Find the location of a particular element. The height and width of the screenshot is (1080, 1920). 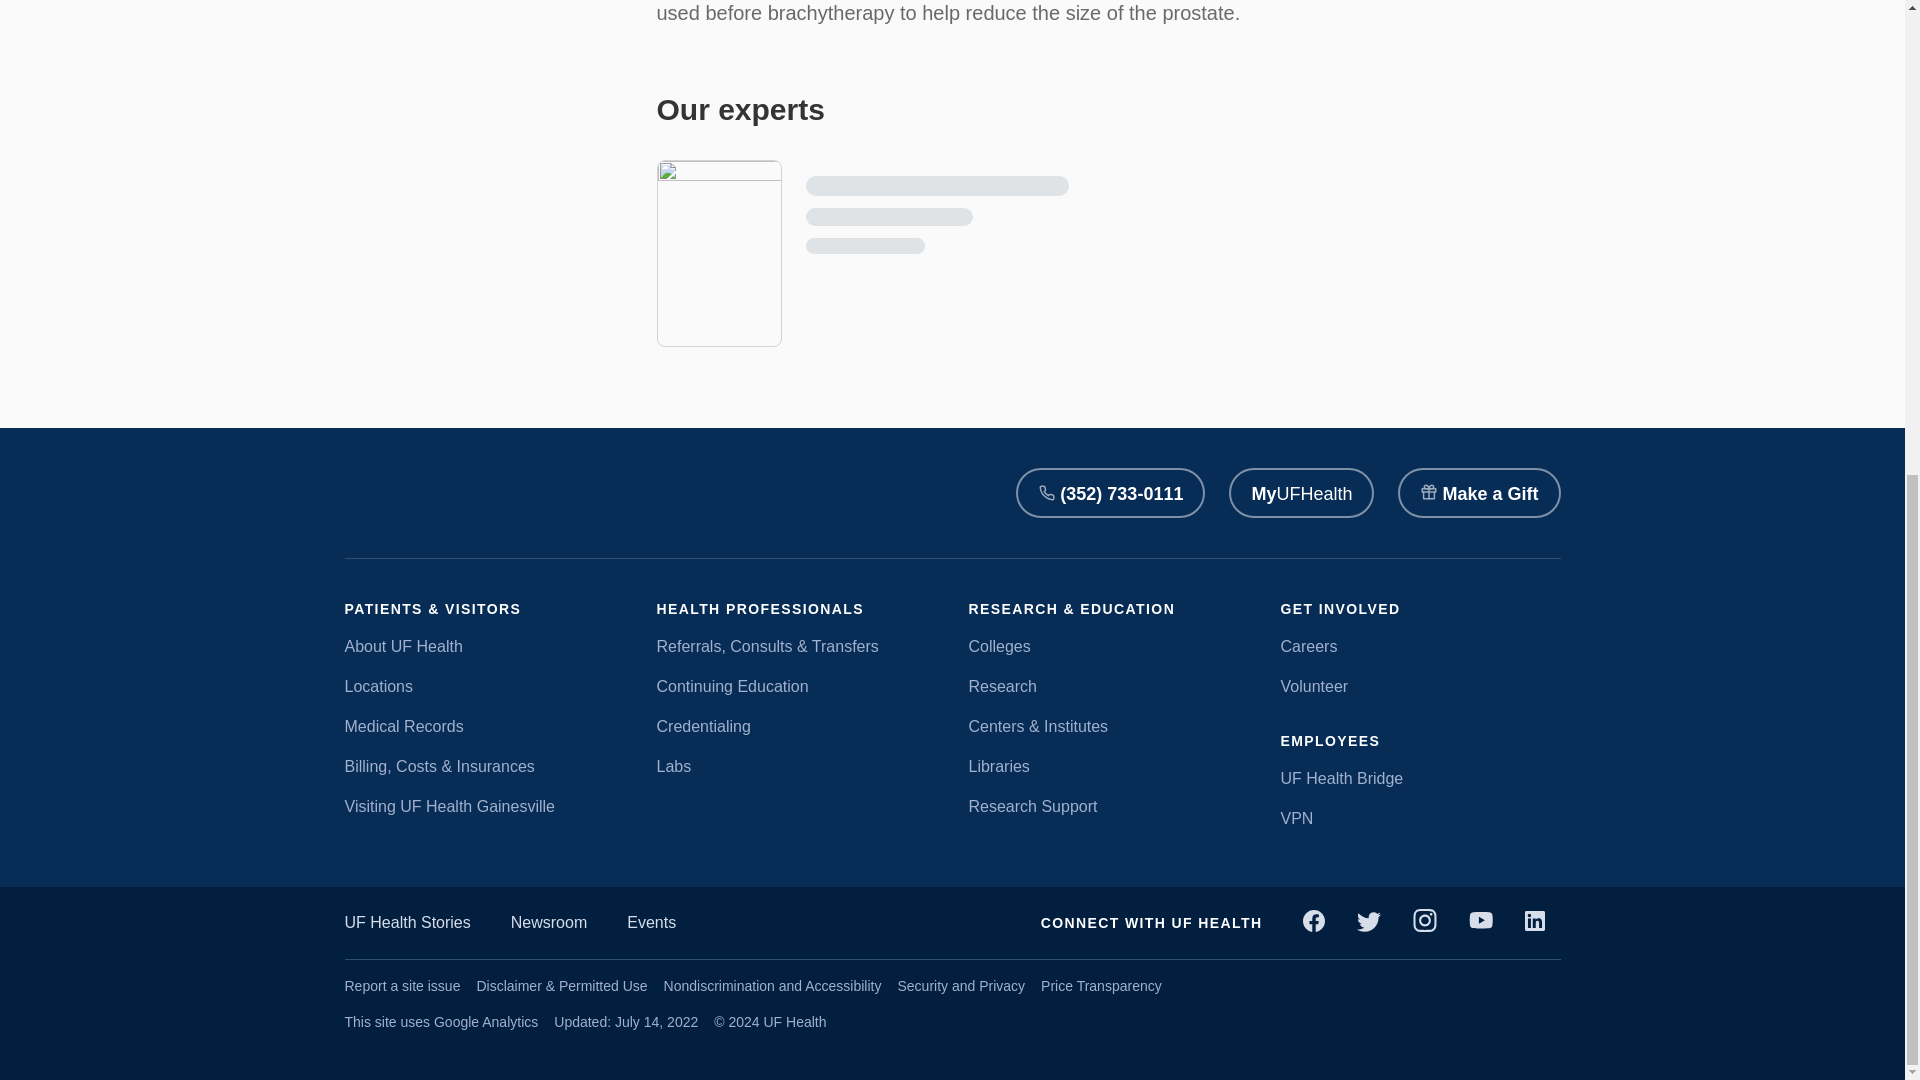

Careers is located at coordinates (1420, 646).